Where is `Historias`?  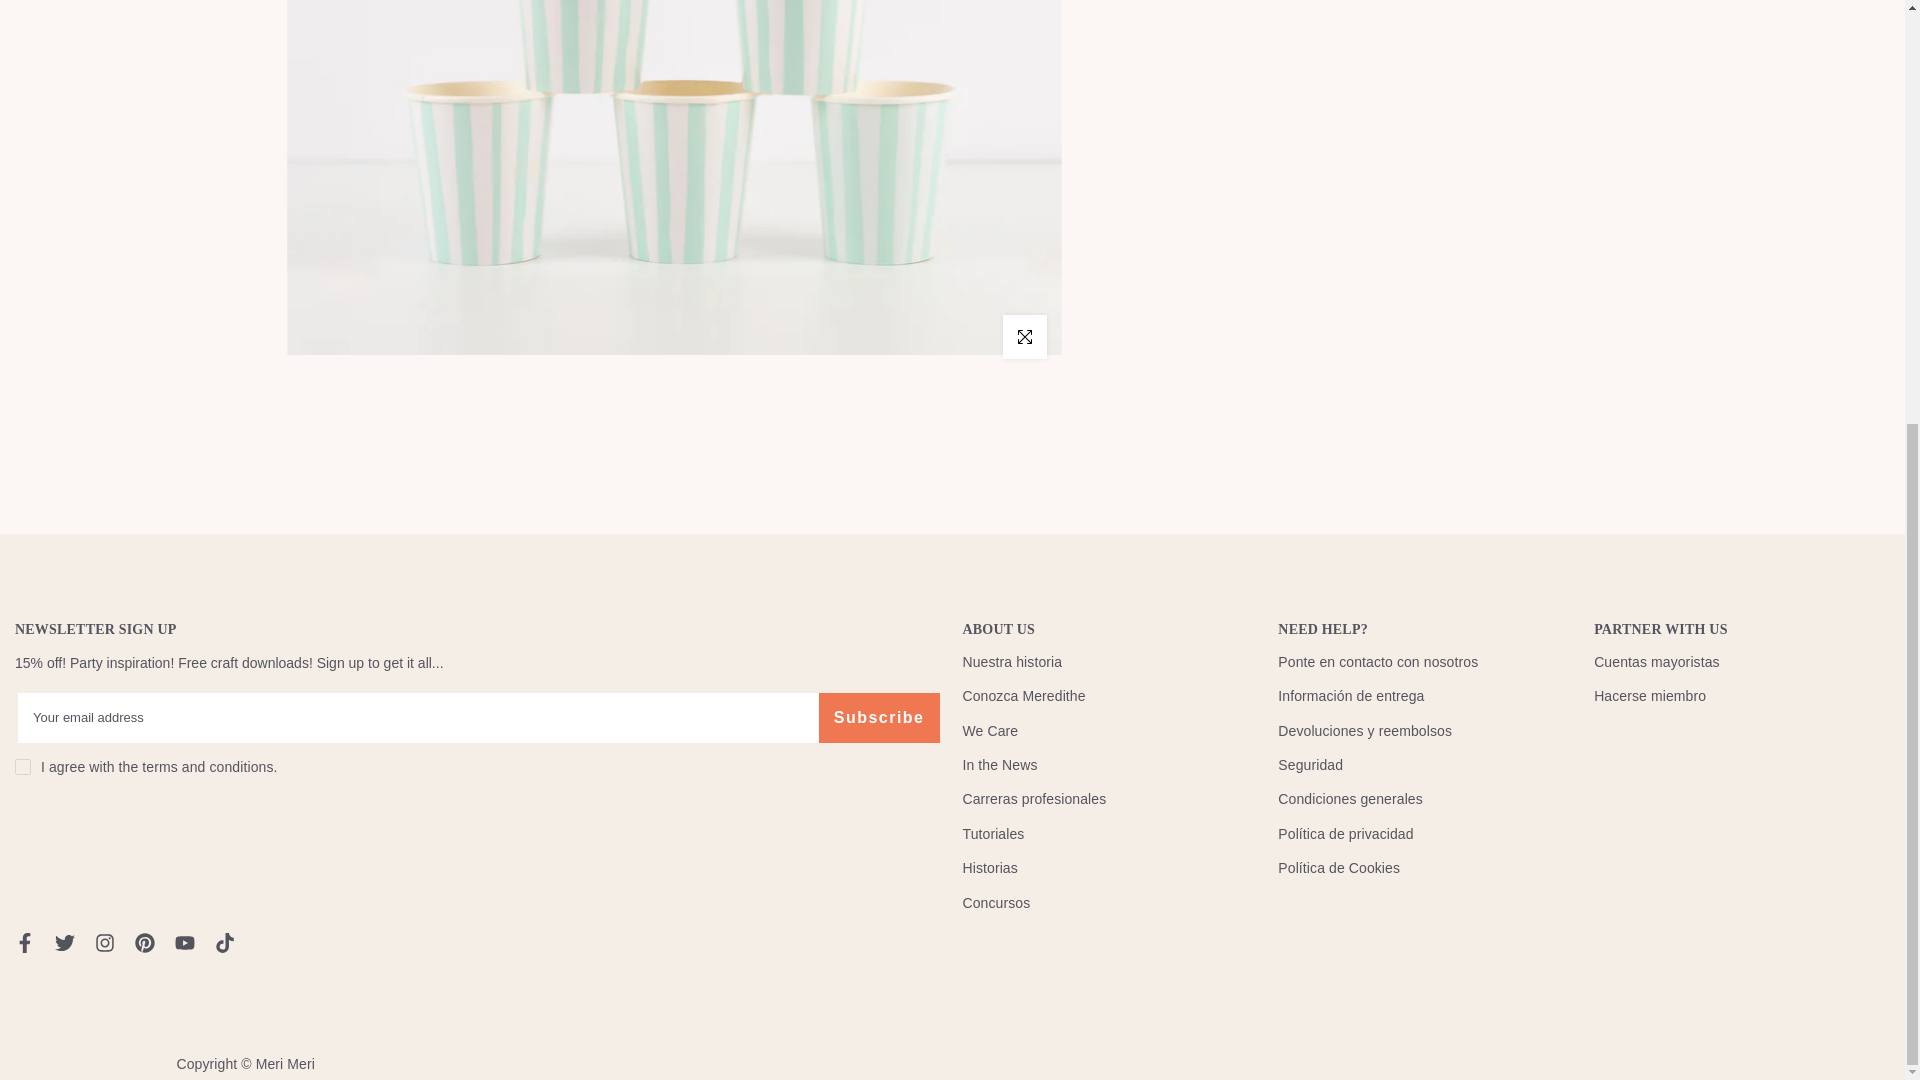 Historias is located at coordinates (989, 867).